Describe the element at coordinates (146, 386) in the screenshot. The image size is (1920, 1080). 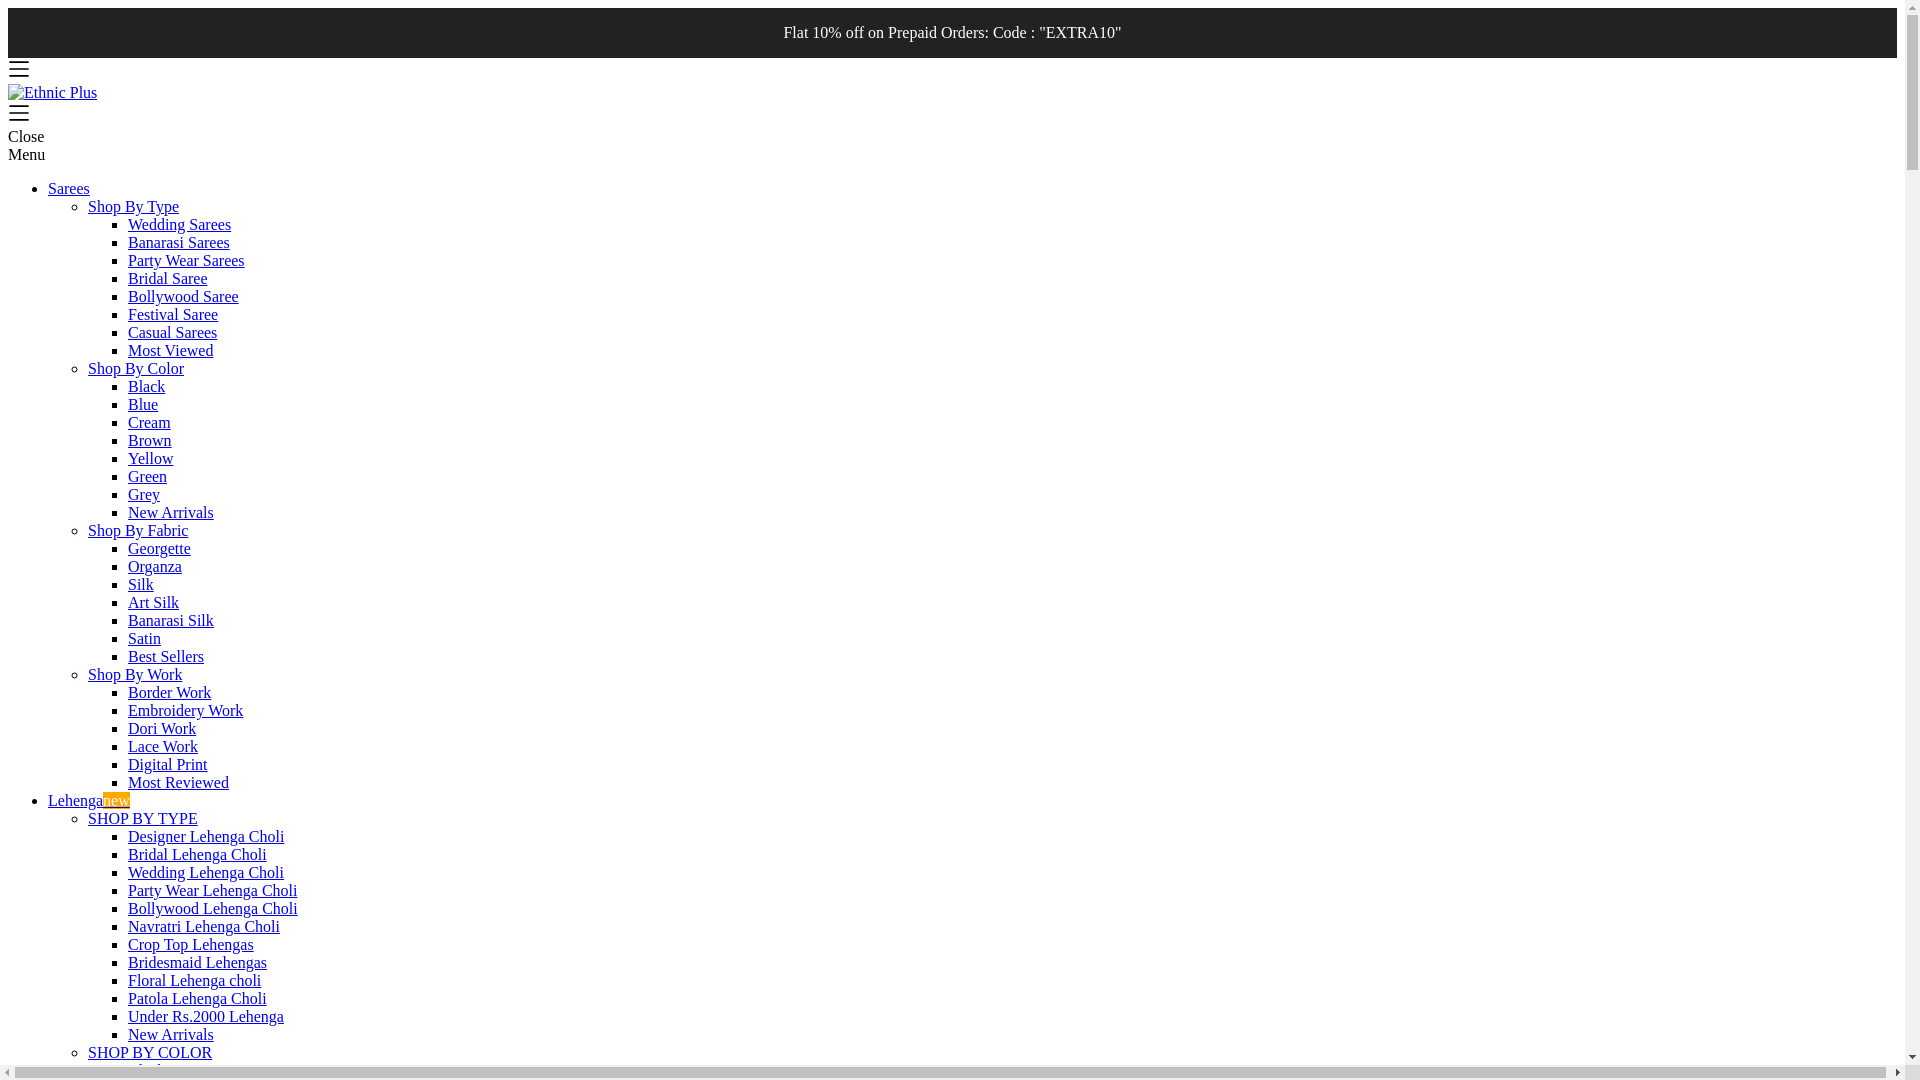
I see `Black` at that location.